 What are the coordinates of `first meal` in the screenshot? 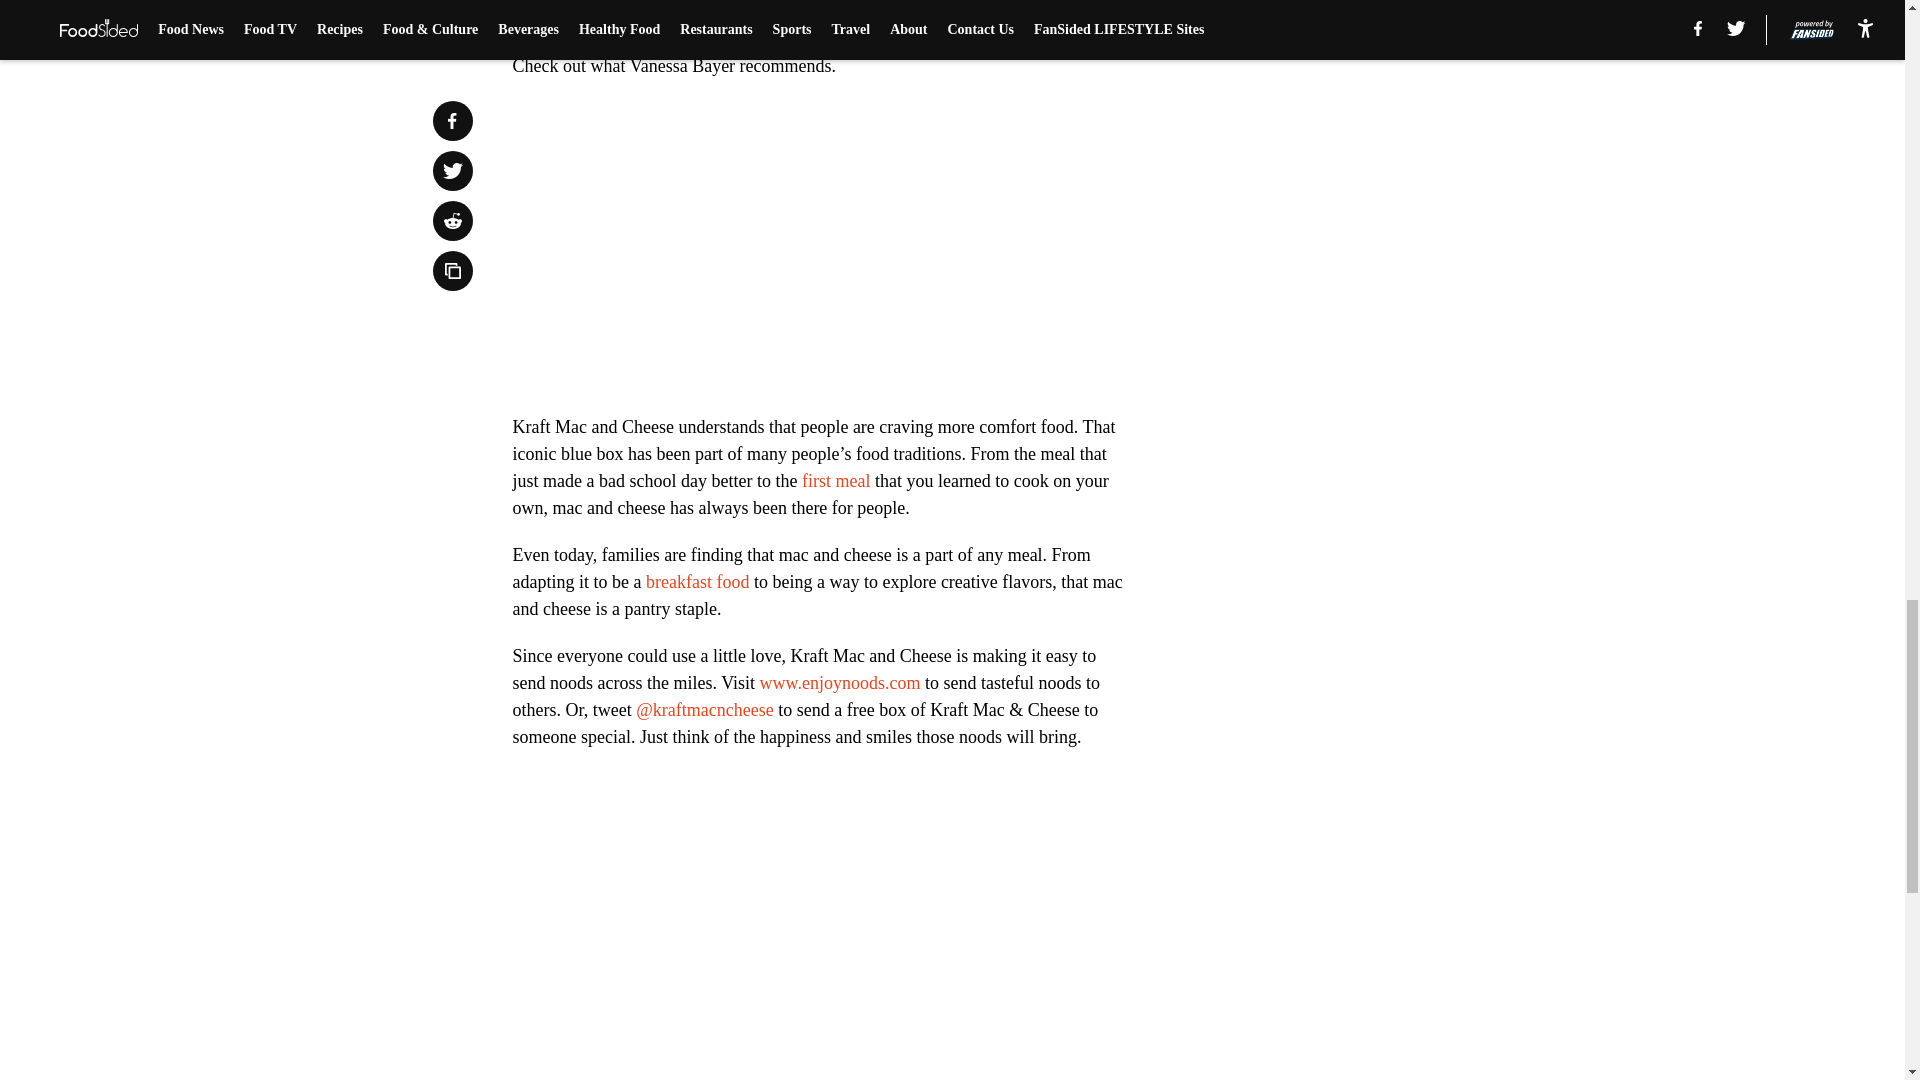 It's located at (836, 480).